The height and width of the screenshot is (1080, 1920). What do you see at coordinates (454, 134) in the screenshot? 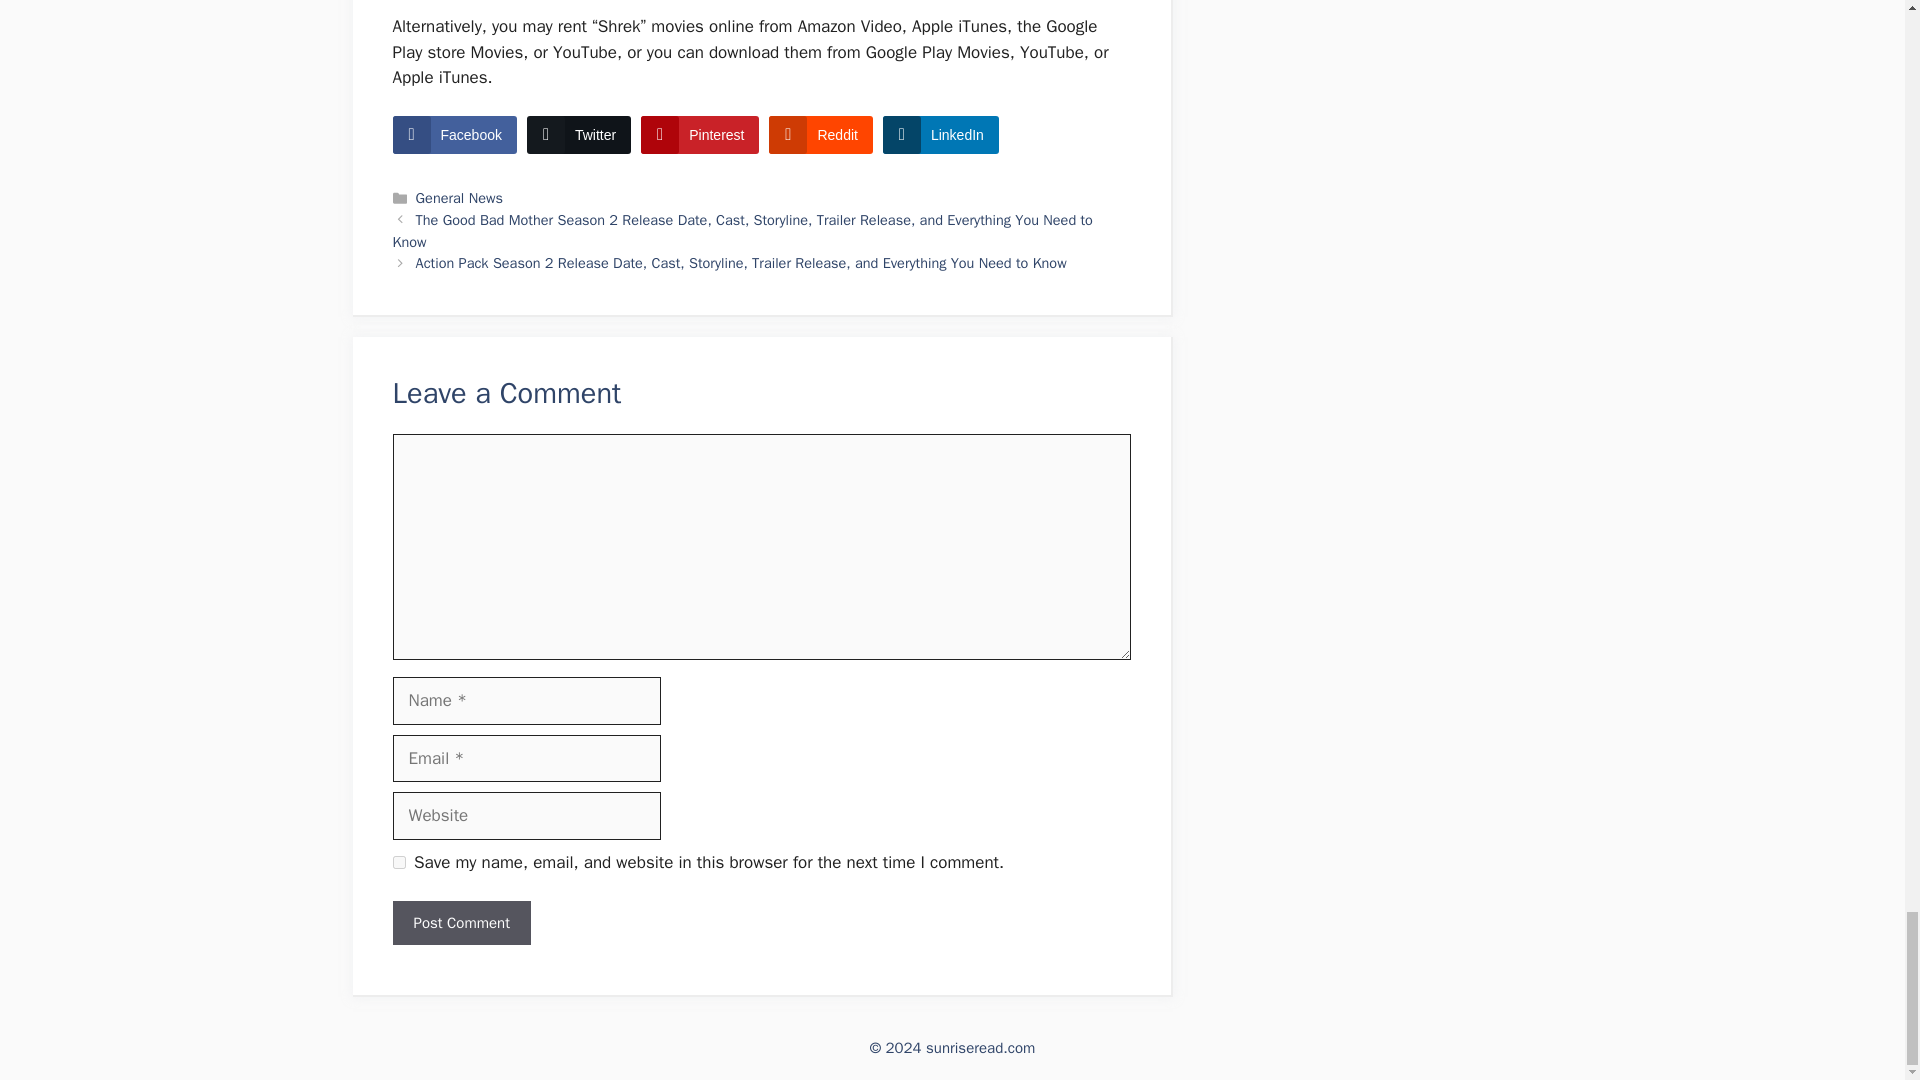
I see `Facebook` at bounding box center [454, 134].